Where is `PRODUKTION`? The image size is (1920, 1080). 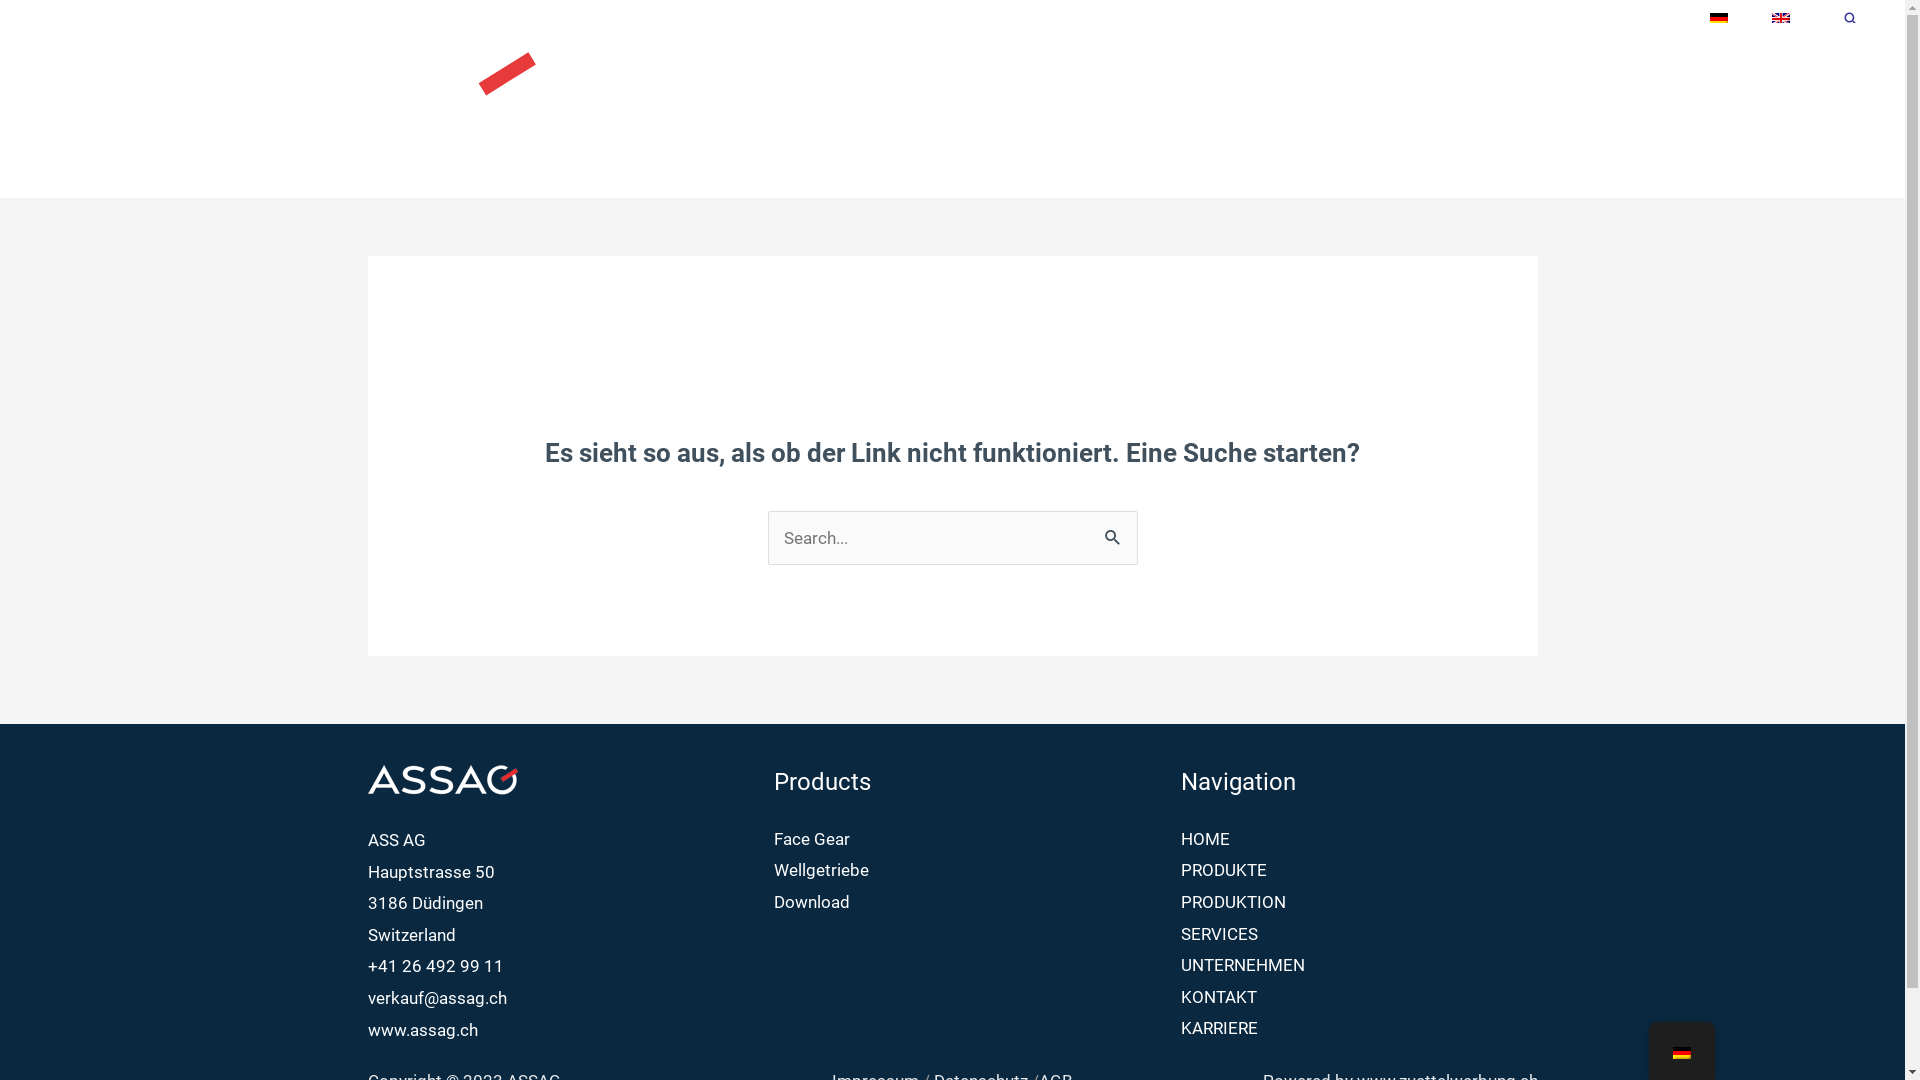
PRODUKTION is located at coordinates (1234, 902).